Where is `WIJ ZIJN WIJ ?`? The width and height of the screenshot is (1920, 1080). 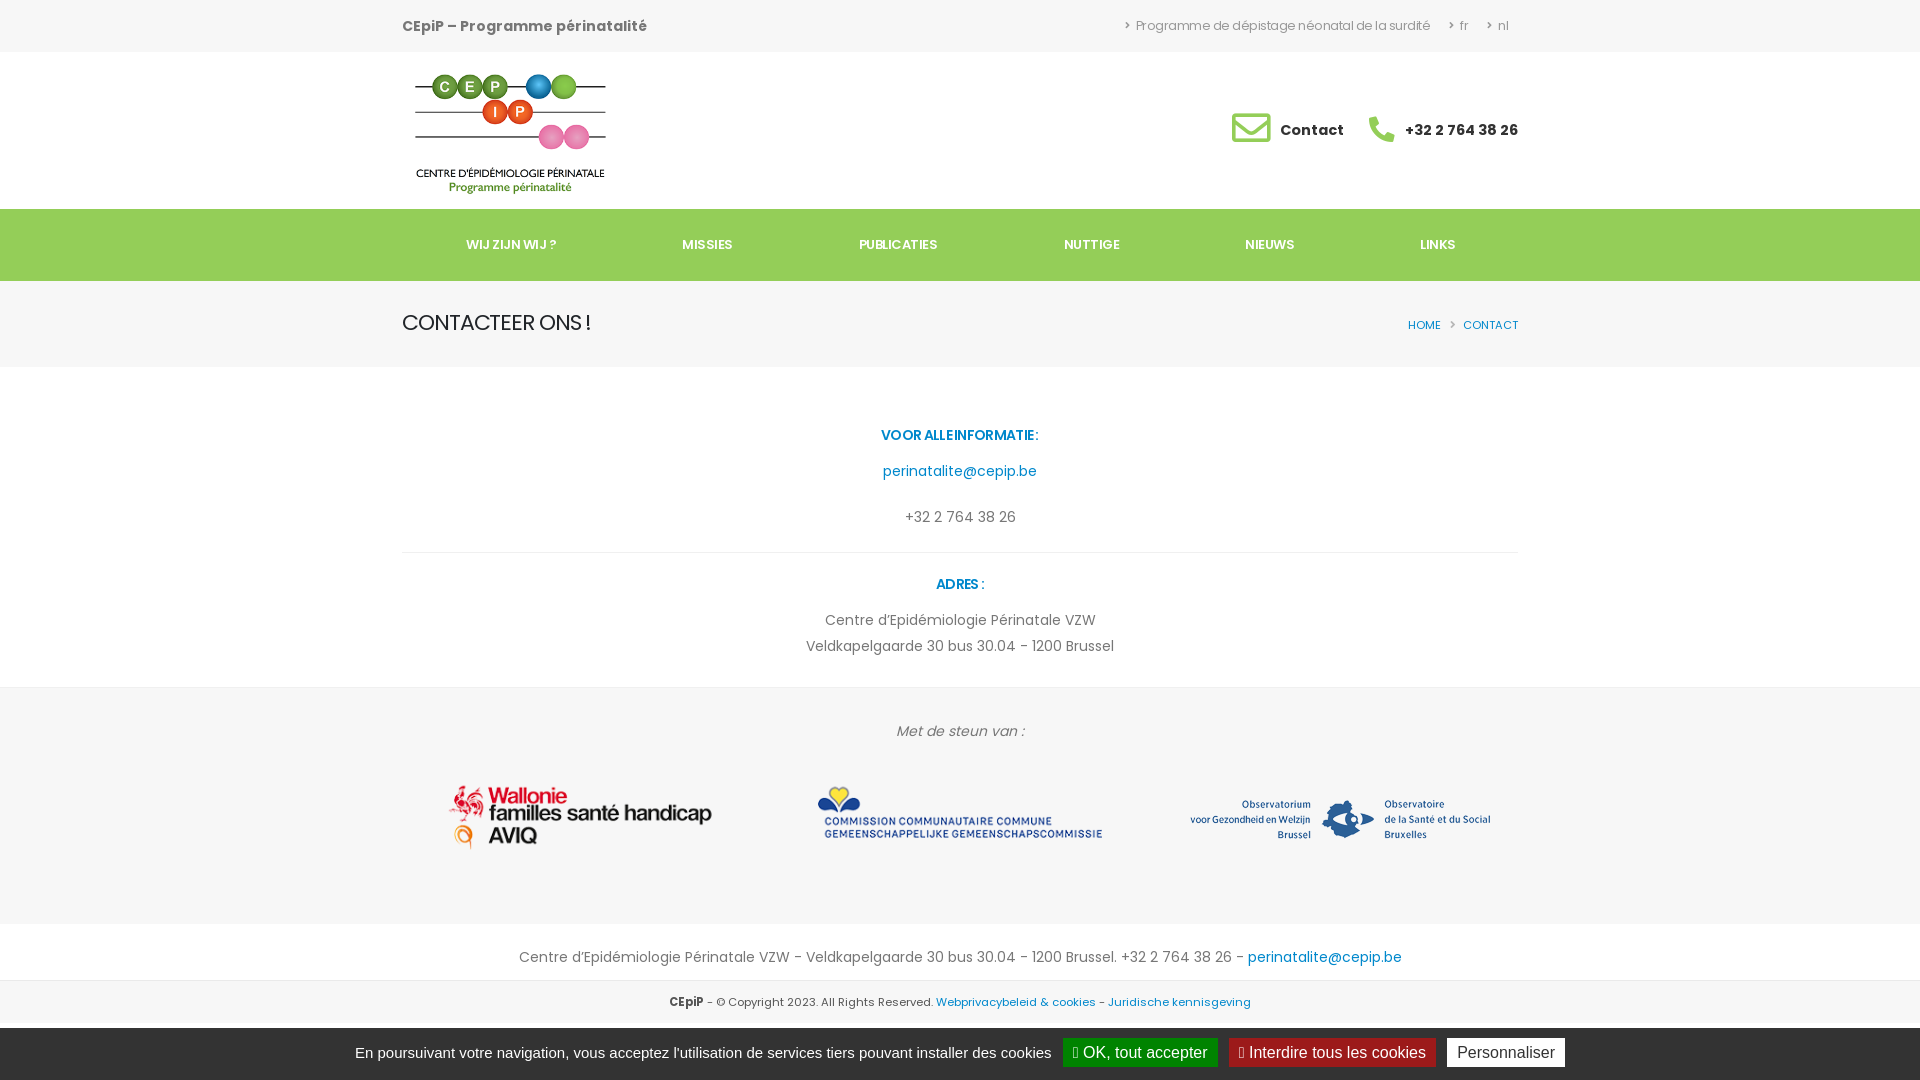 WIJ ZIJN WIJ ? is located at coordinates (511, 245).